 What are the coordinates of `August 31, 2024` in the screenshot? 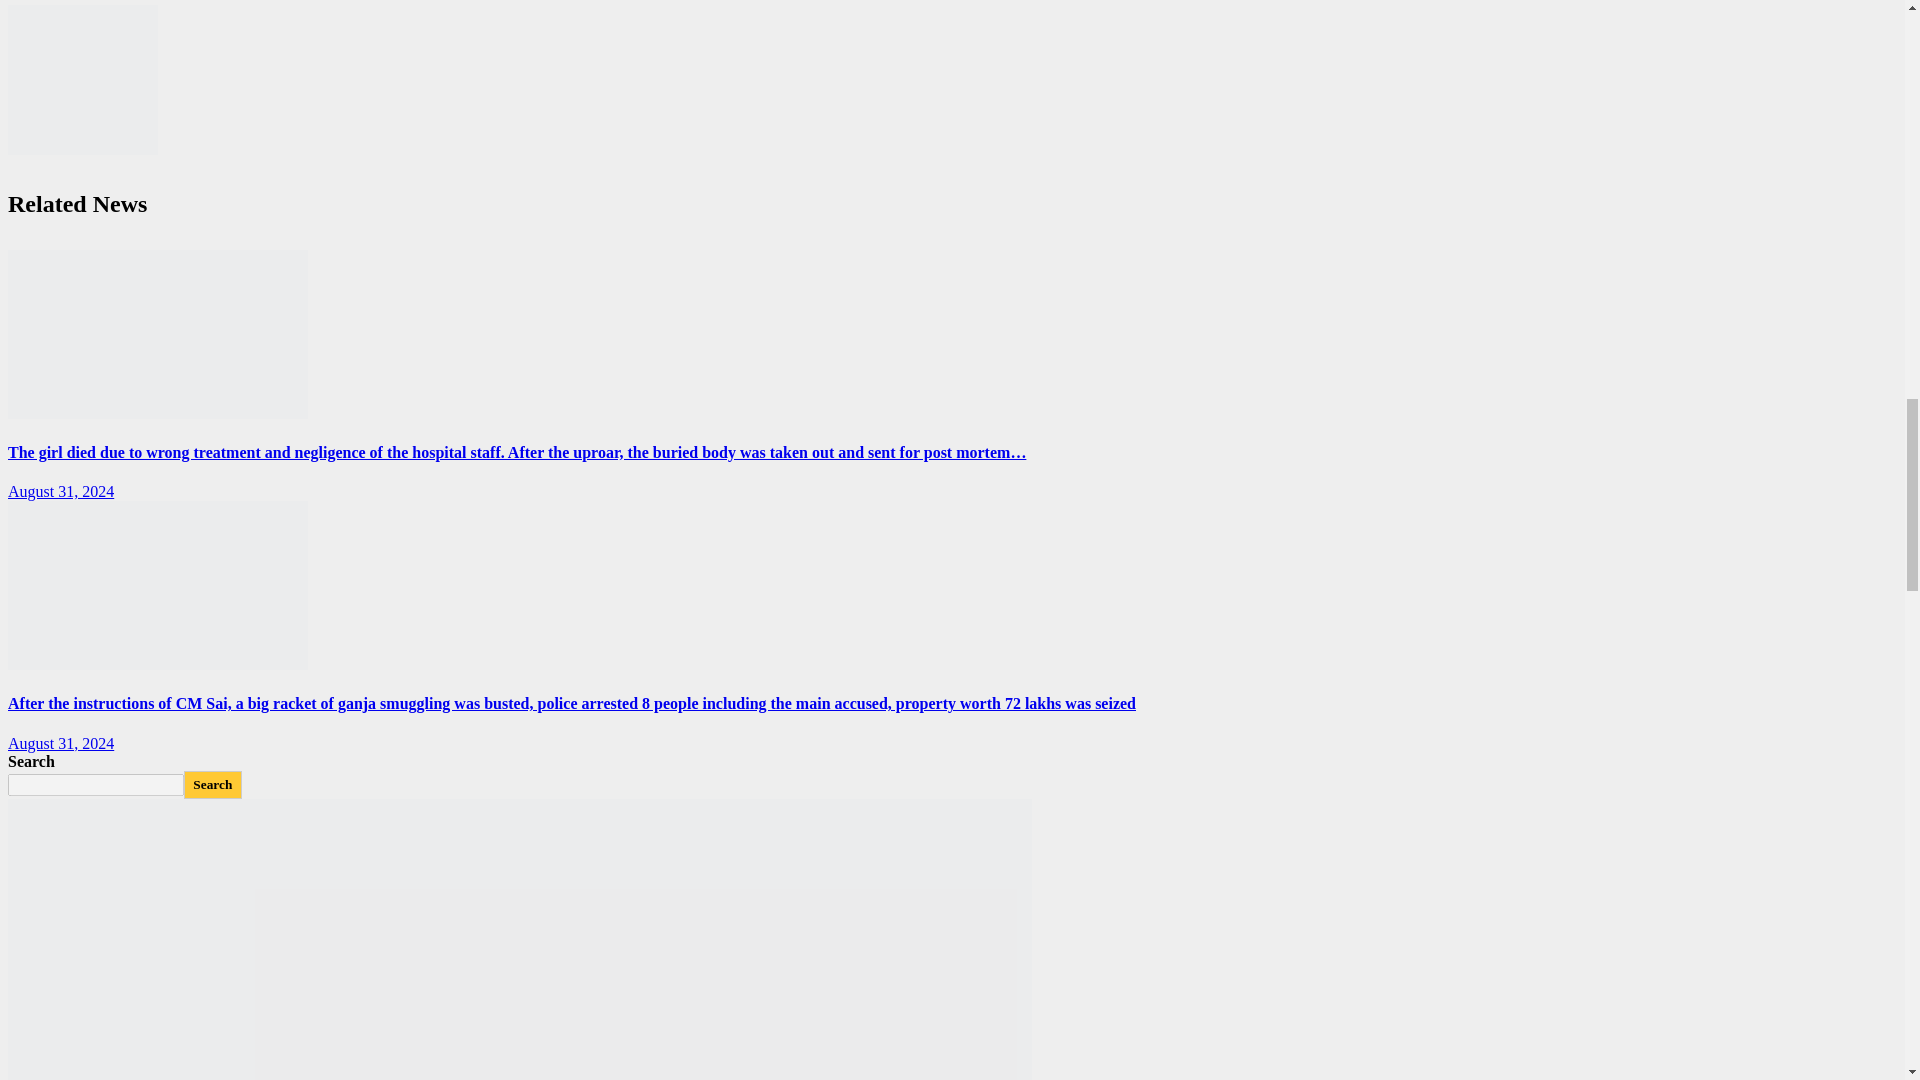 It's located at (60, 491).